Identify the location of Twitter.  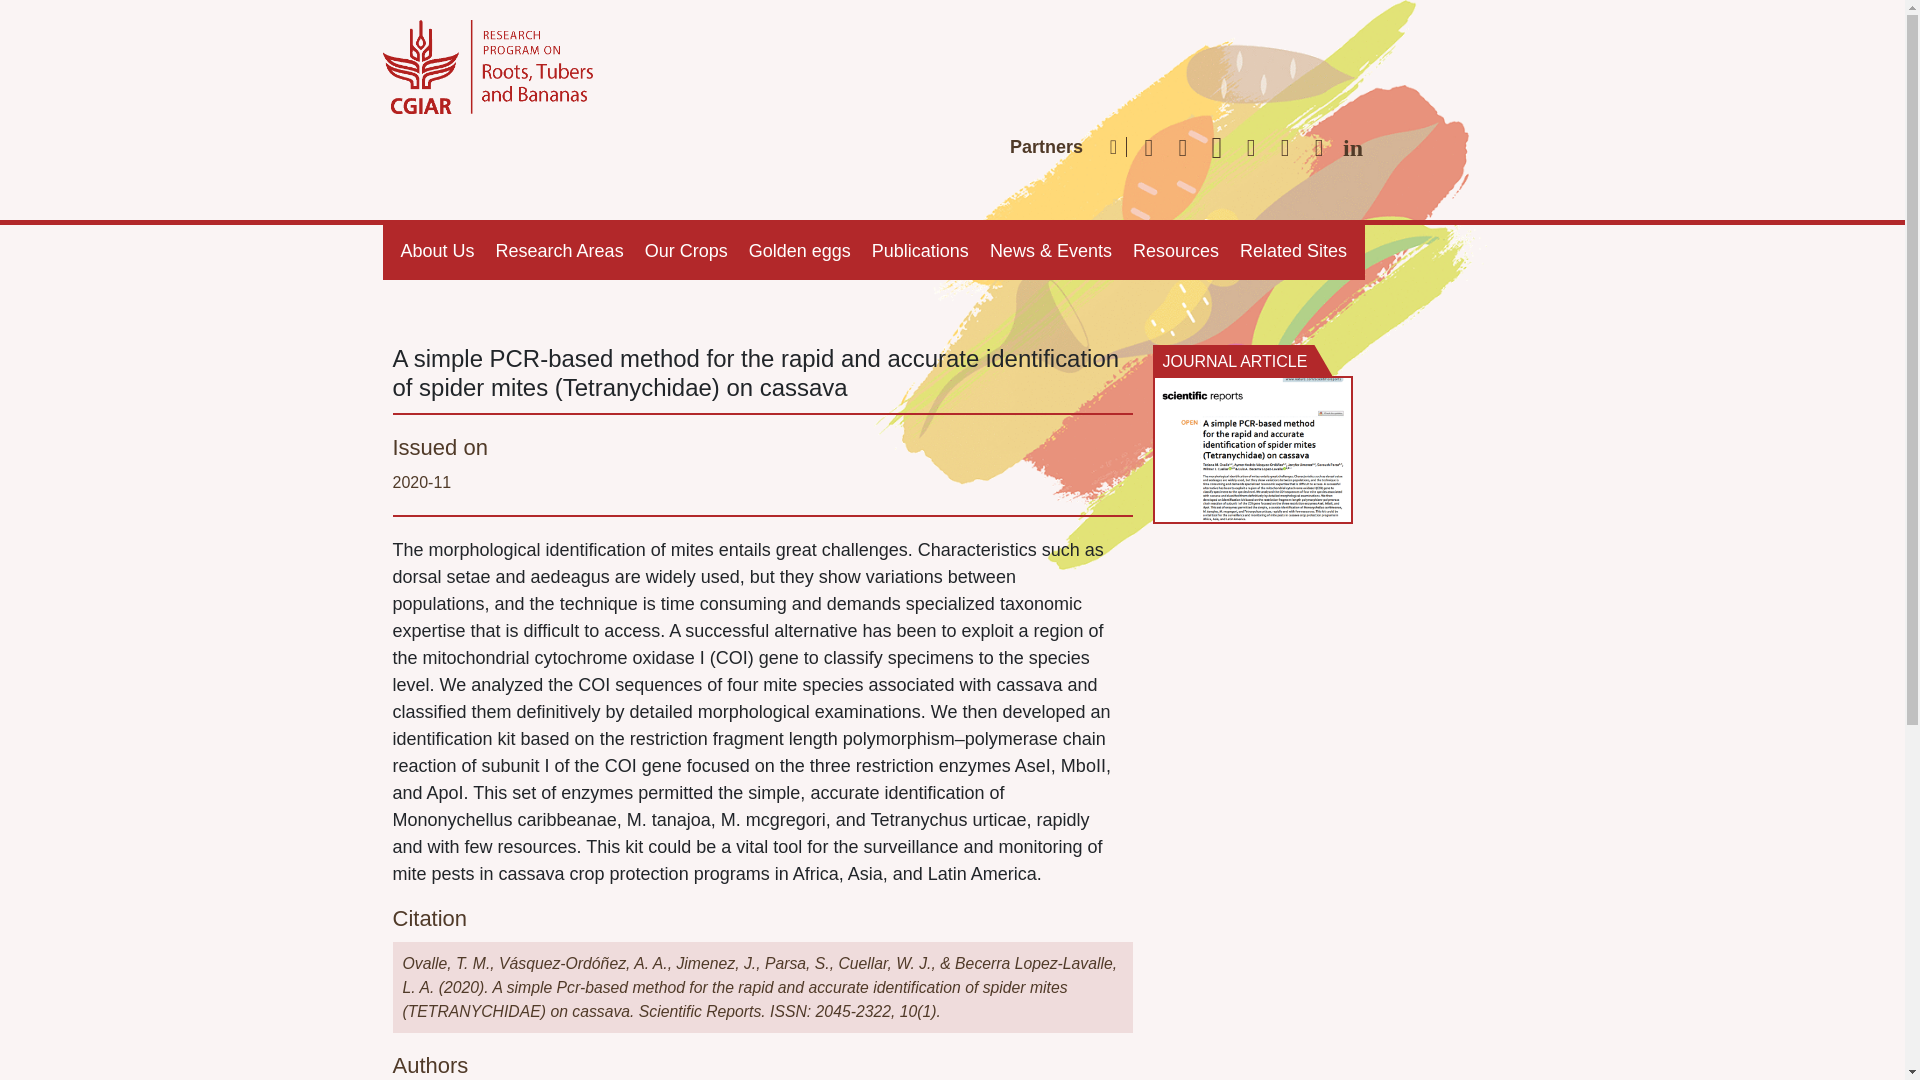
(1222, 148).